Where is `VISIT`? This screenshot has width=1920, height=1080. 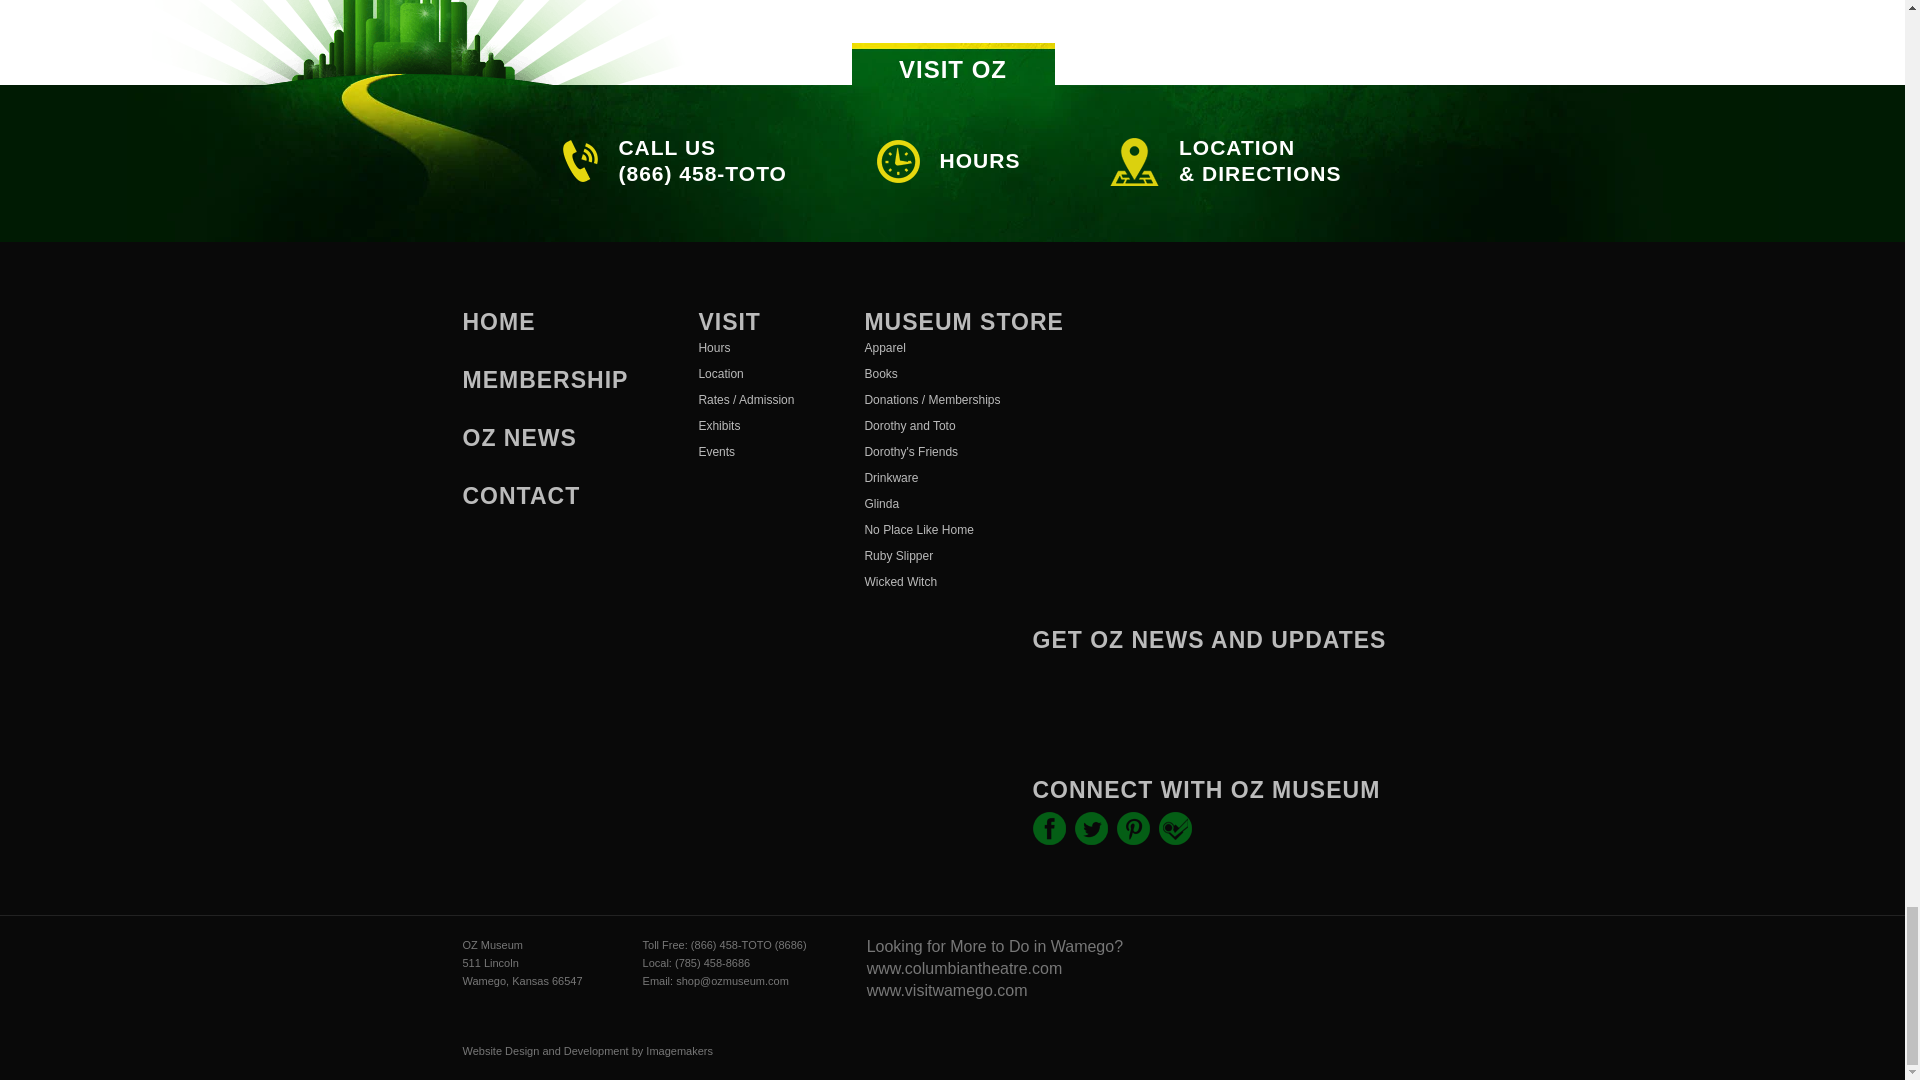 VISIT is located at coordinates (729, 321).